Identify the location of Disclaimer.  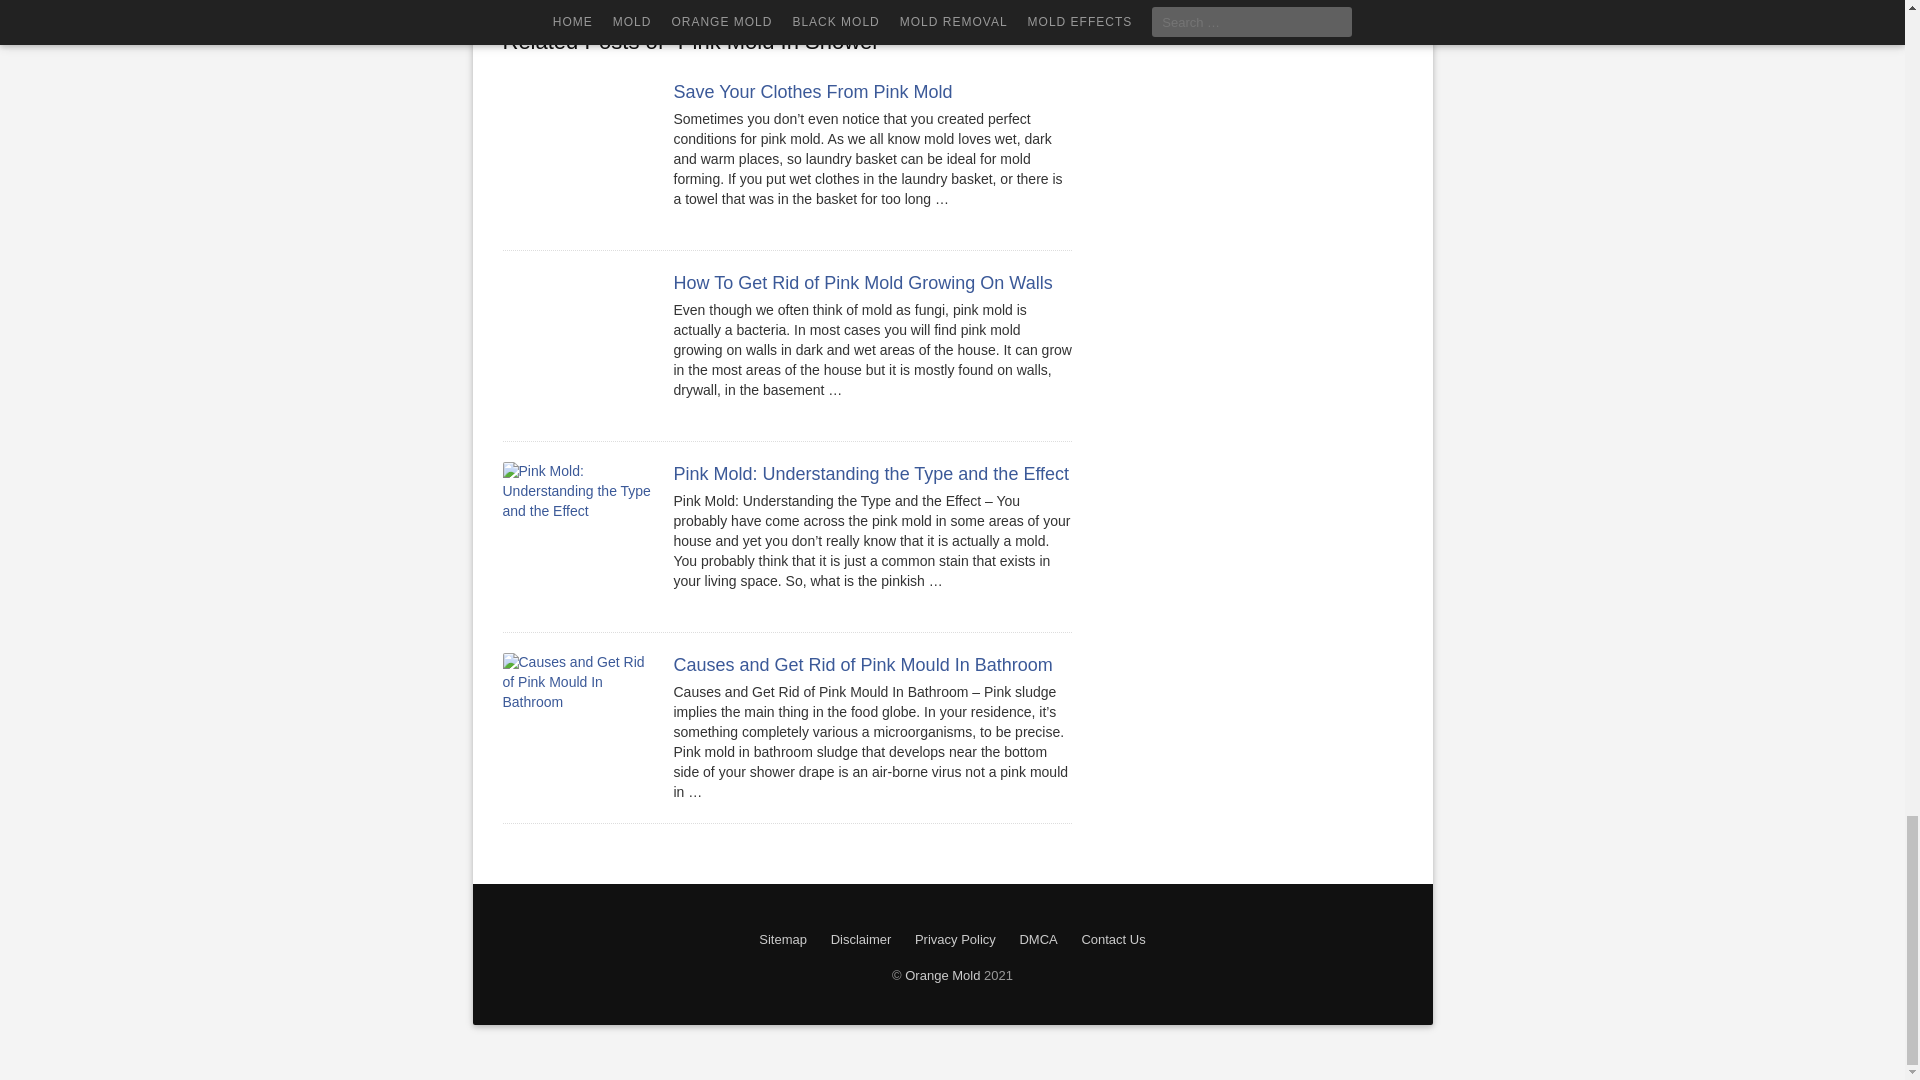
(862, 940).